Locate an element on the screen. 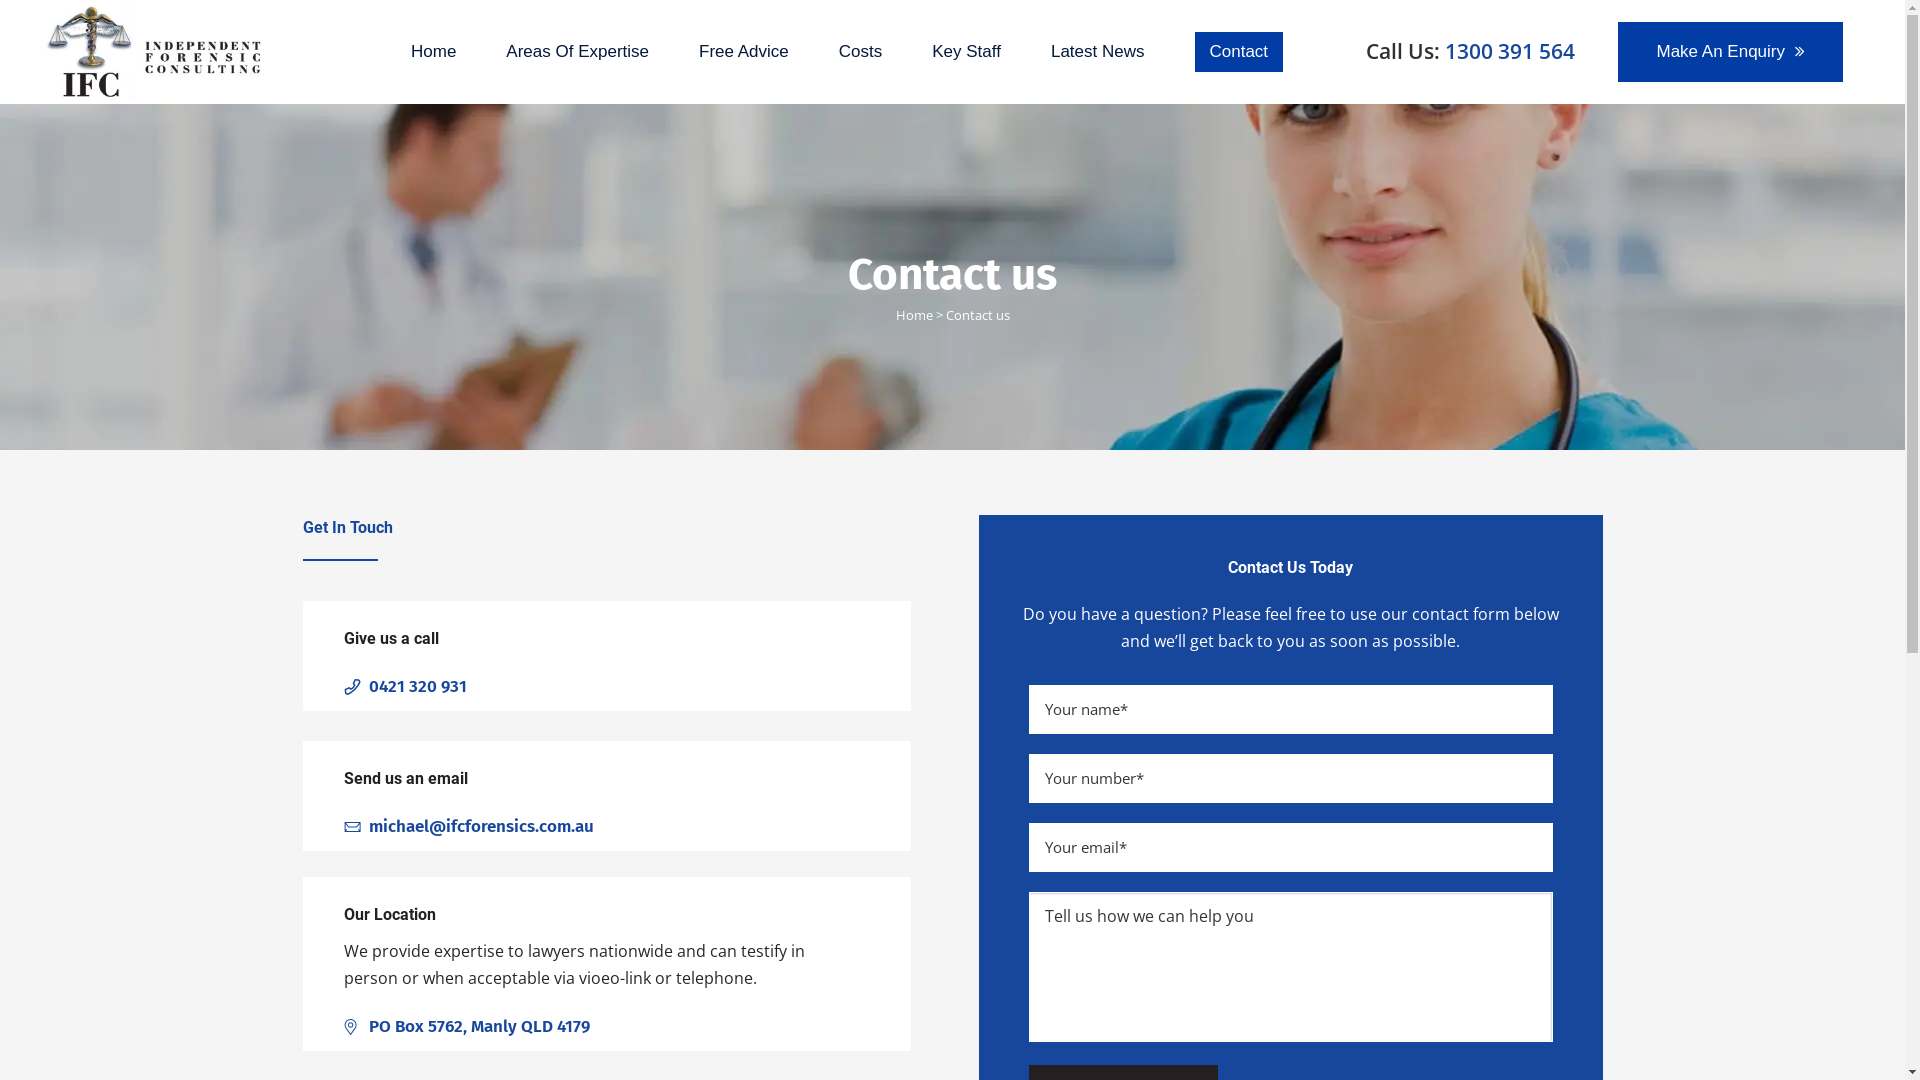 The image size is (1920, 1080). Free Advice is located at coordinates (744, 52).